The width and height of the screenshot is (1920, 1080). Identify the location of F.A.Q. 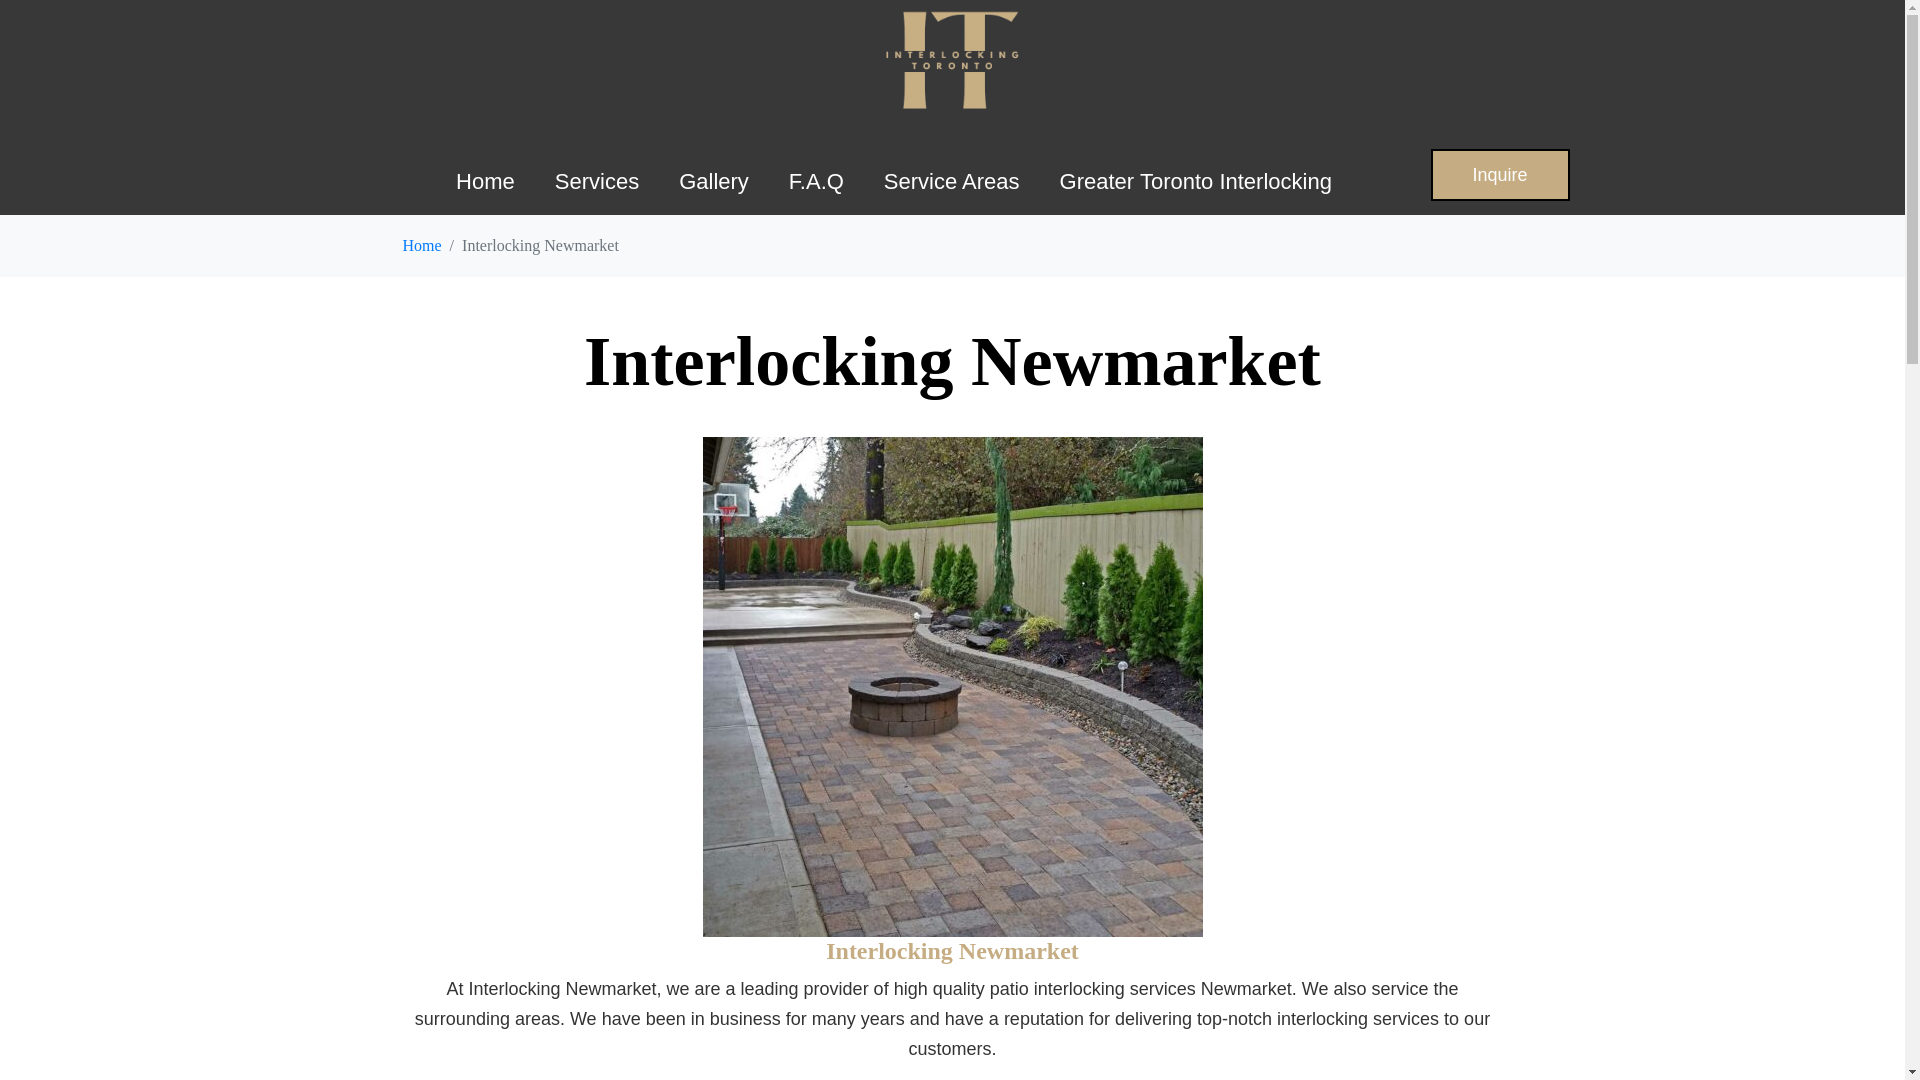
(816, 182).